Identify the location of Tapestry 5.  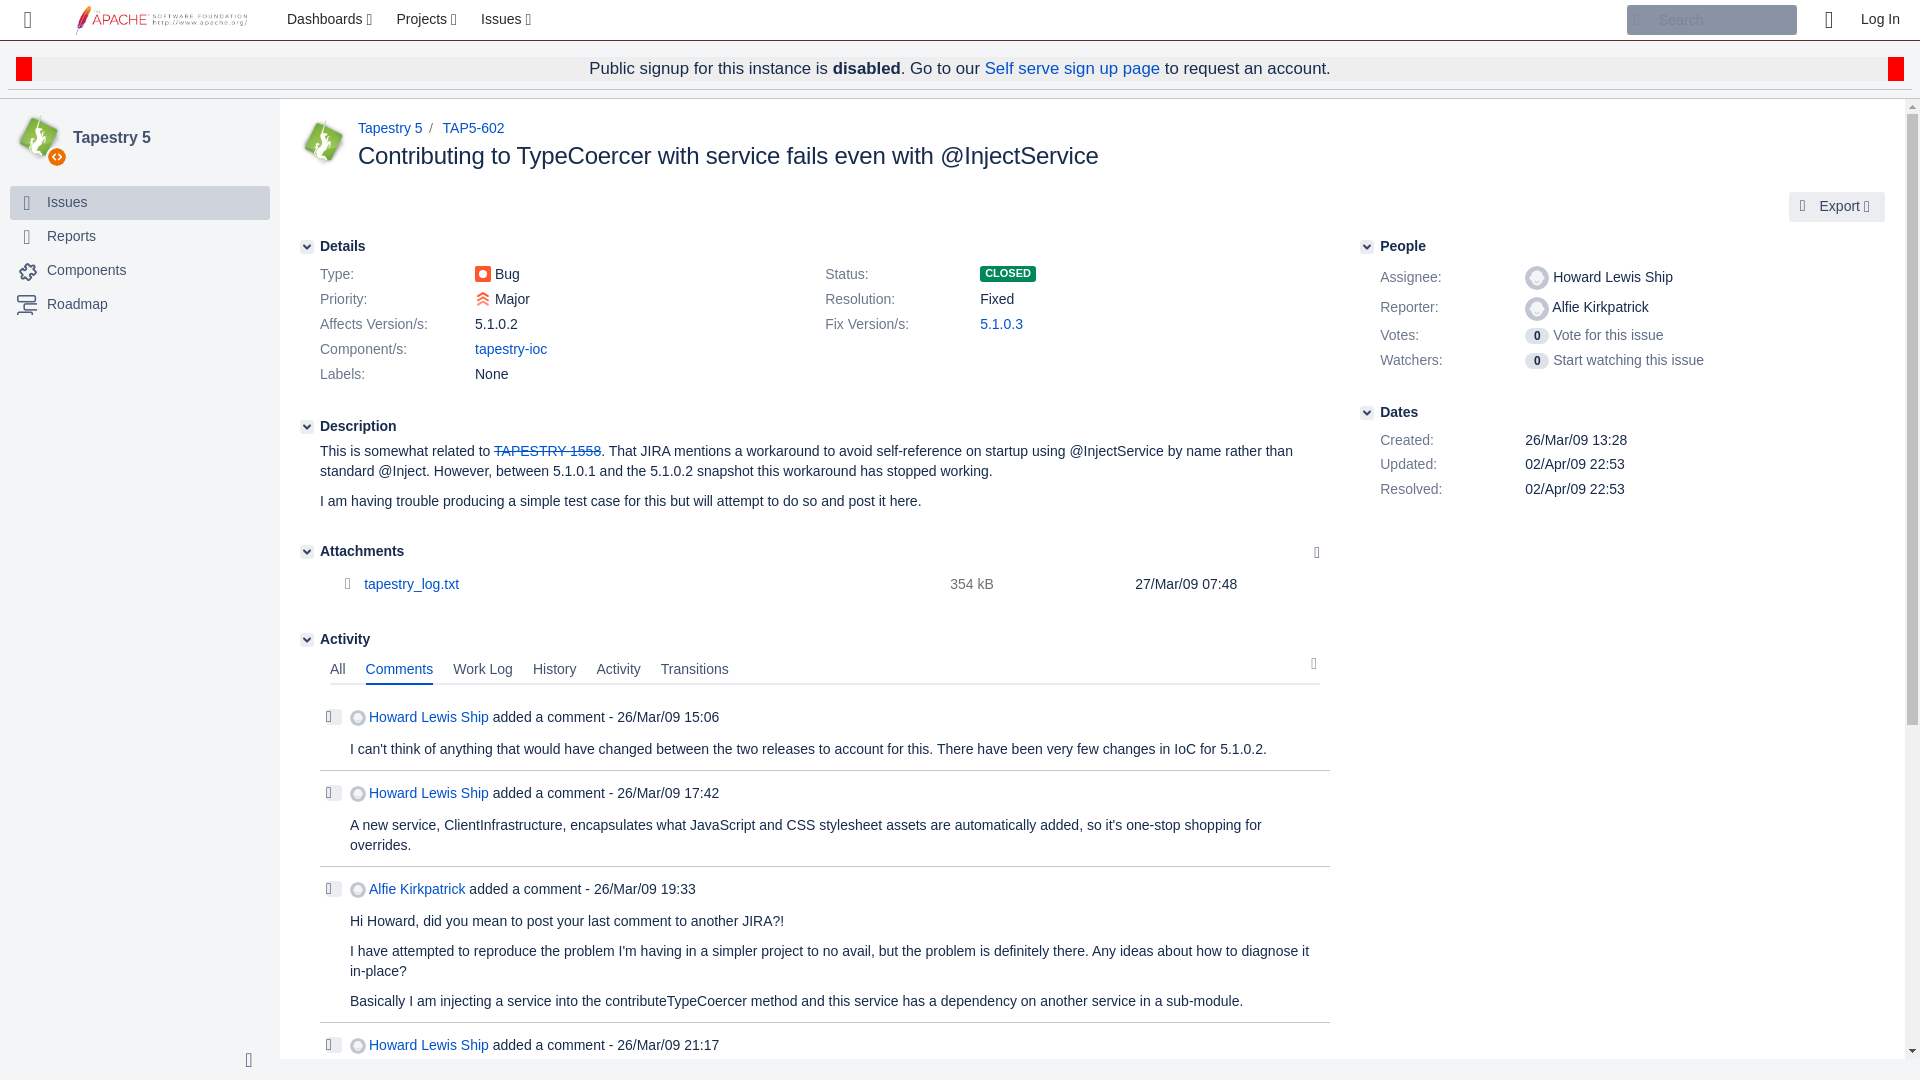
(390, 128).